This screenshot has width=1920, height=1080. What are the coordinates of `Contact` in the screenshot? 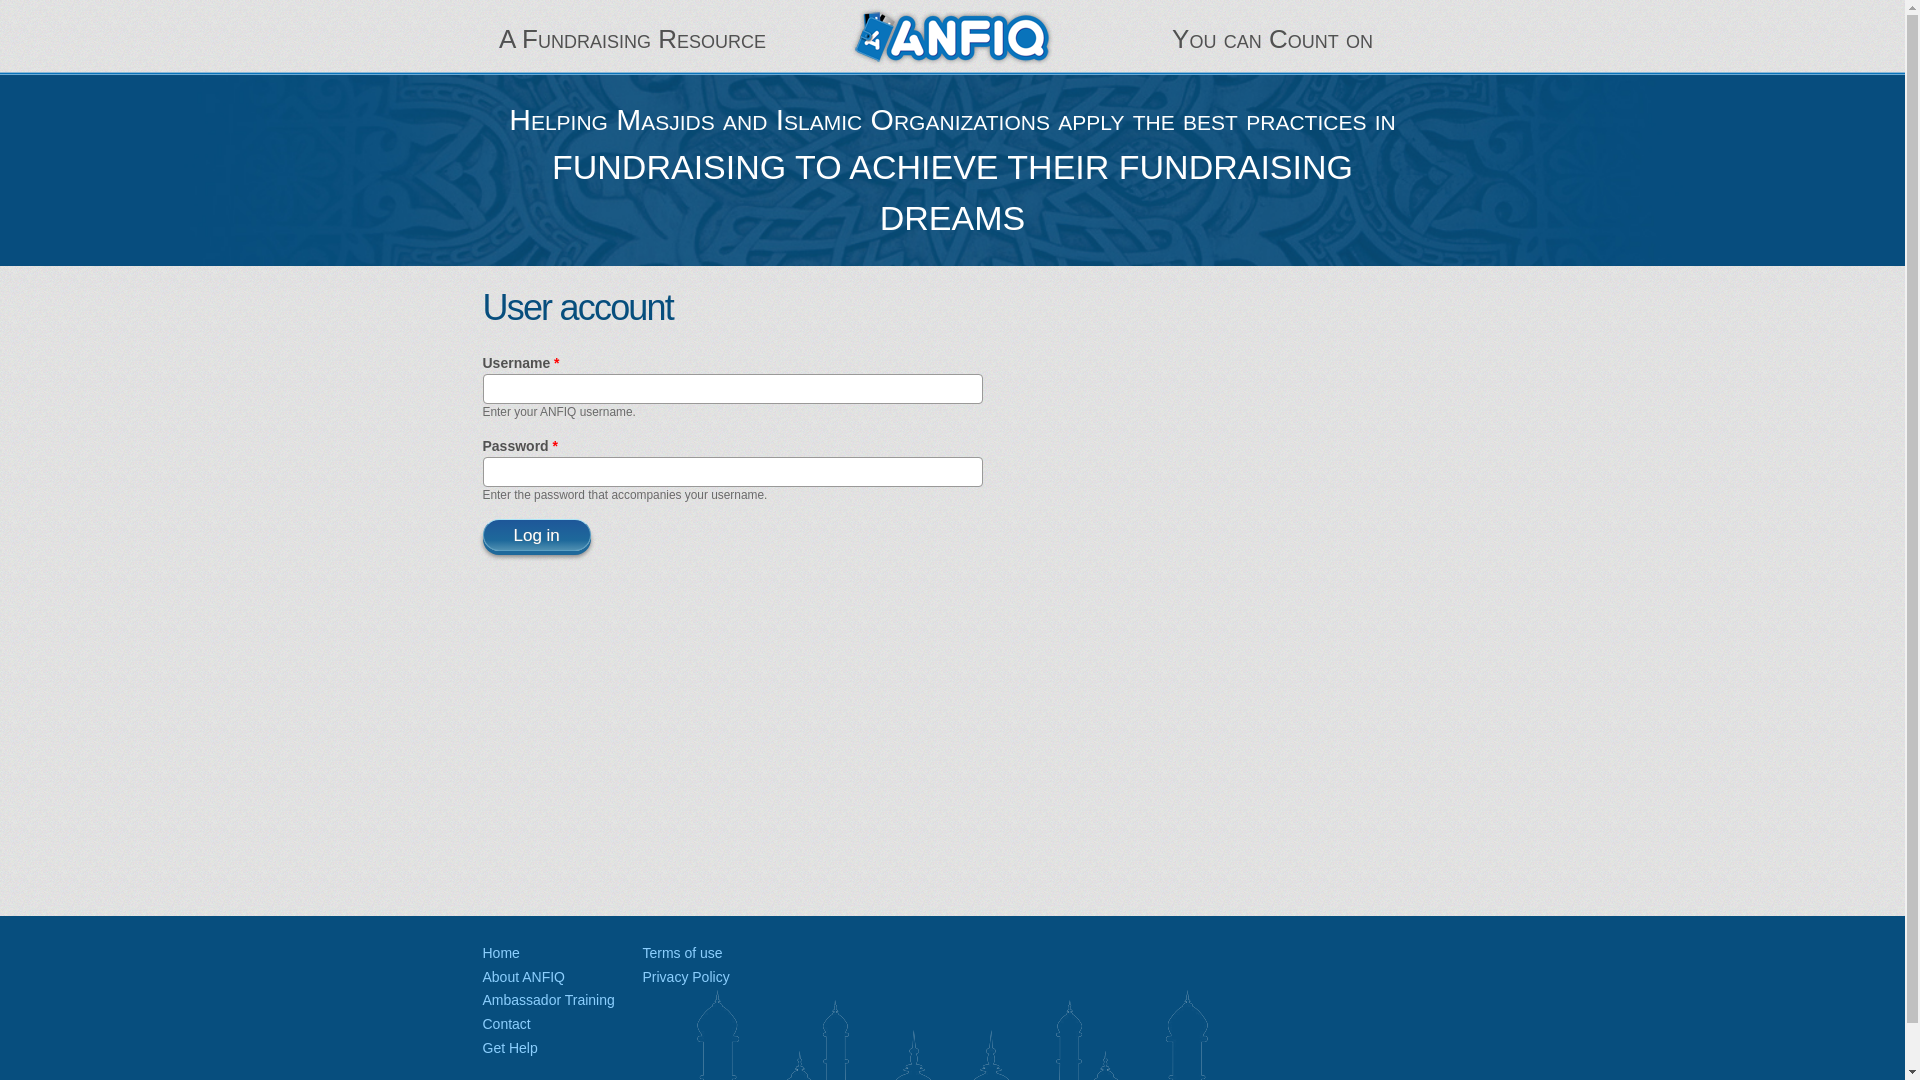 It's located at (505, 1024).